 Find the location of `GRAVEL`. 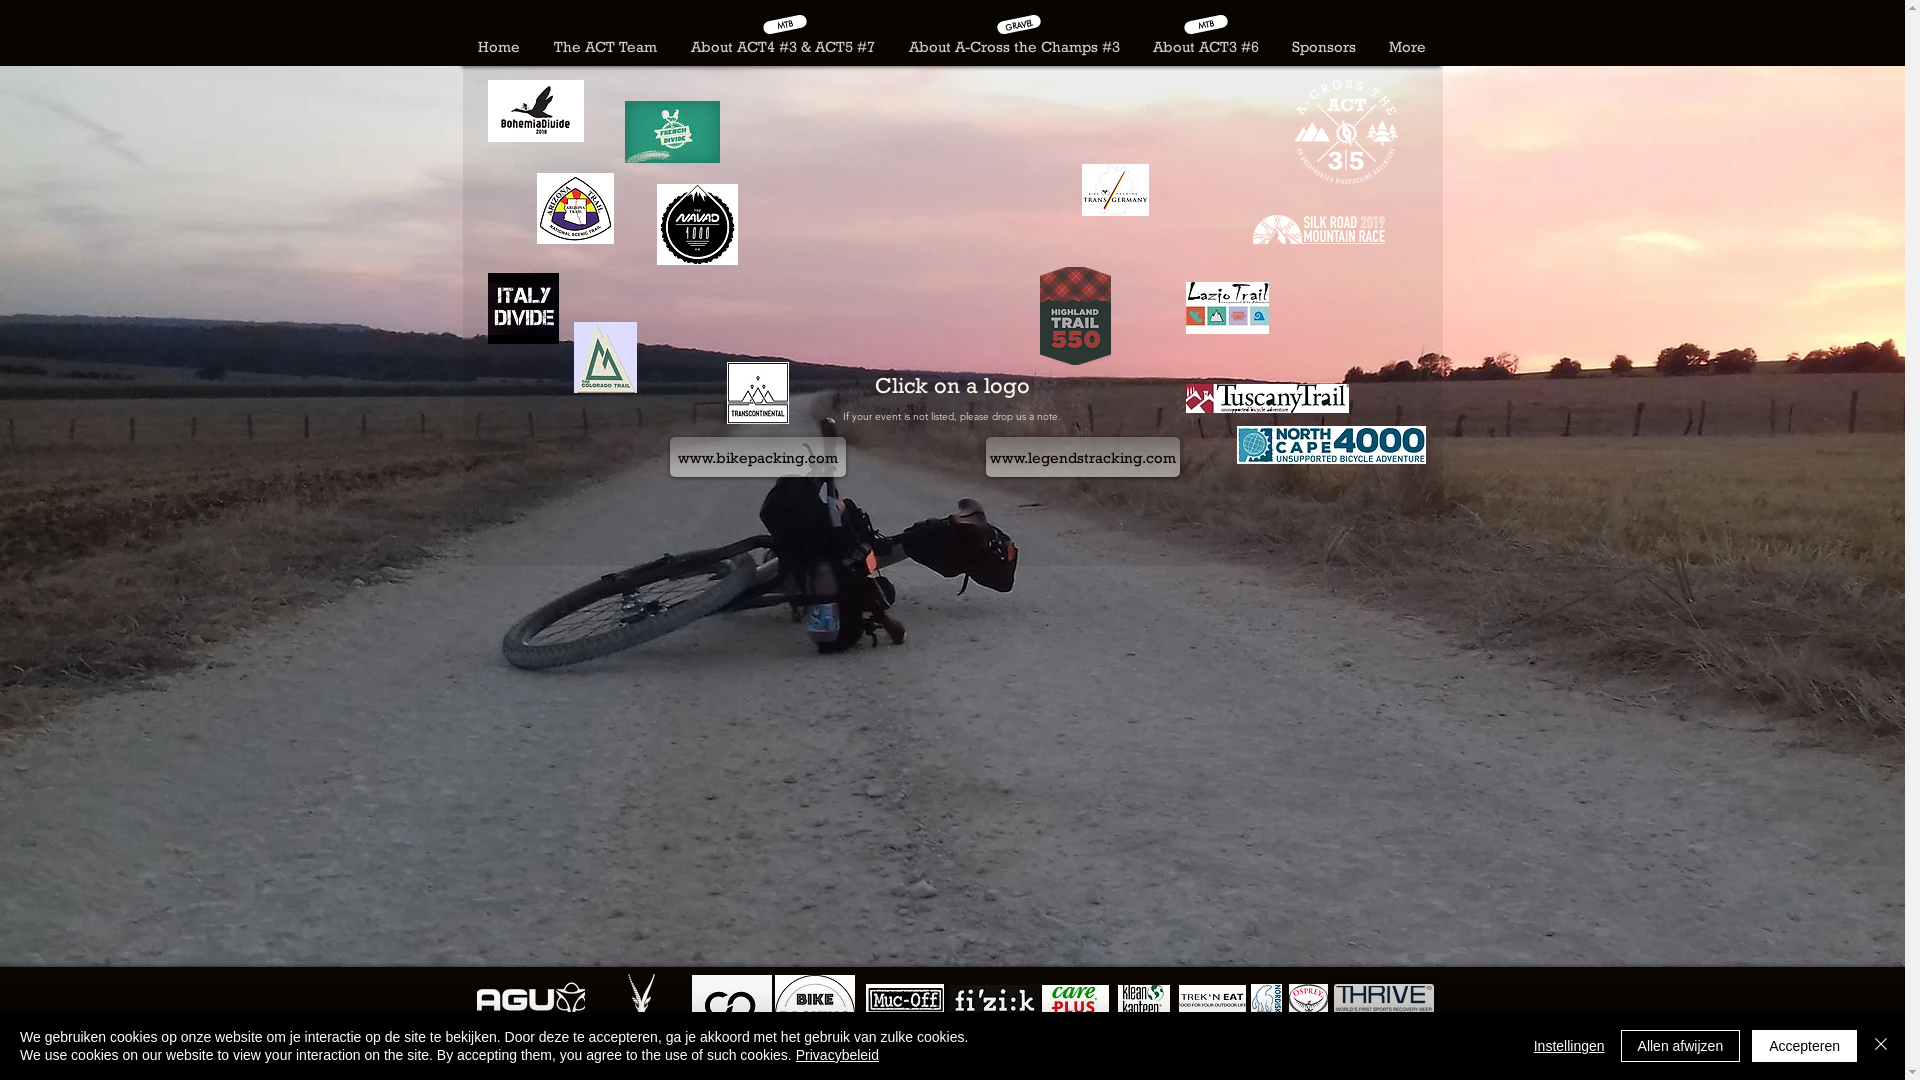

GRAVEL is located at coordinates (1018, 20).